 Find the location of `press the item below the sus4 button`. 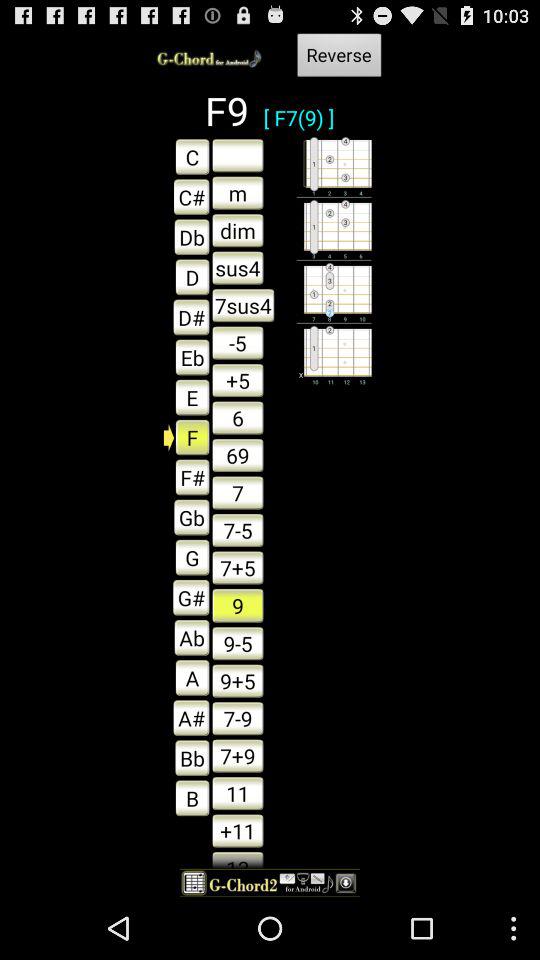

press the item below the sus4 button is located at coordinates (243, 305).